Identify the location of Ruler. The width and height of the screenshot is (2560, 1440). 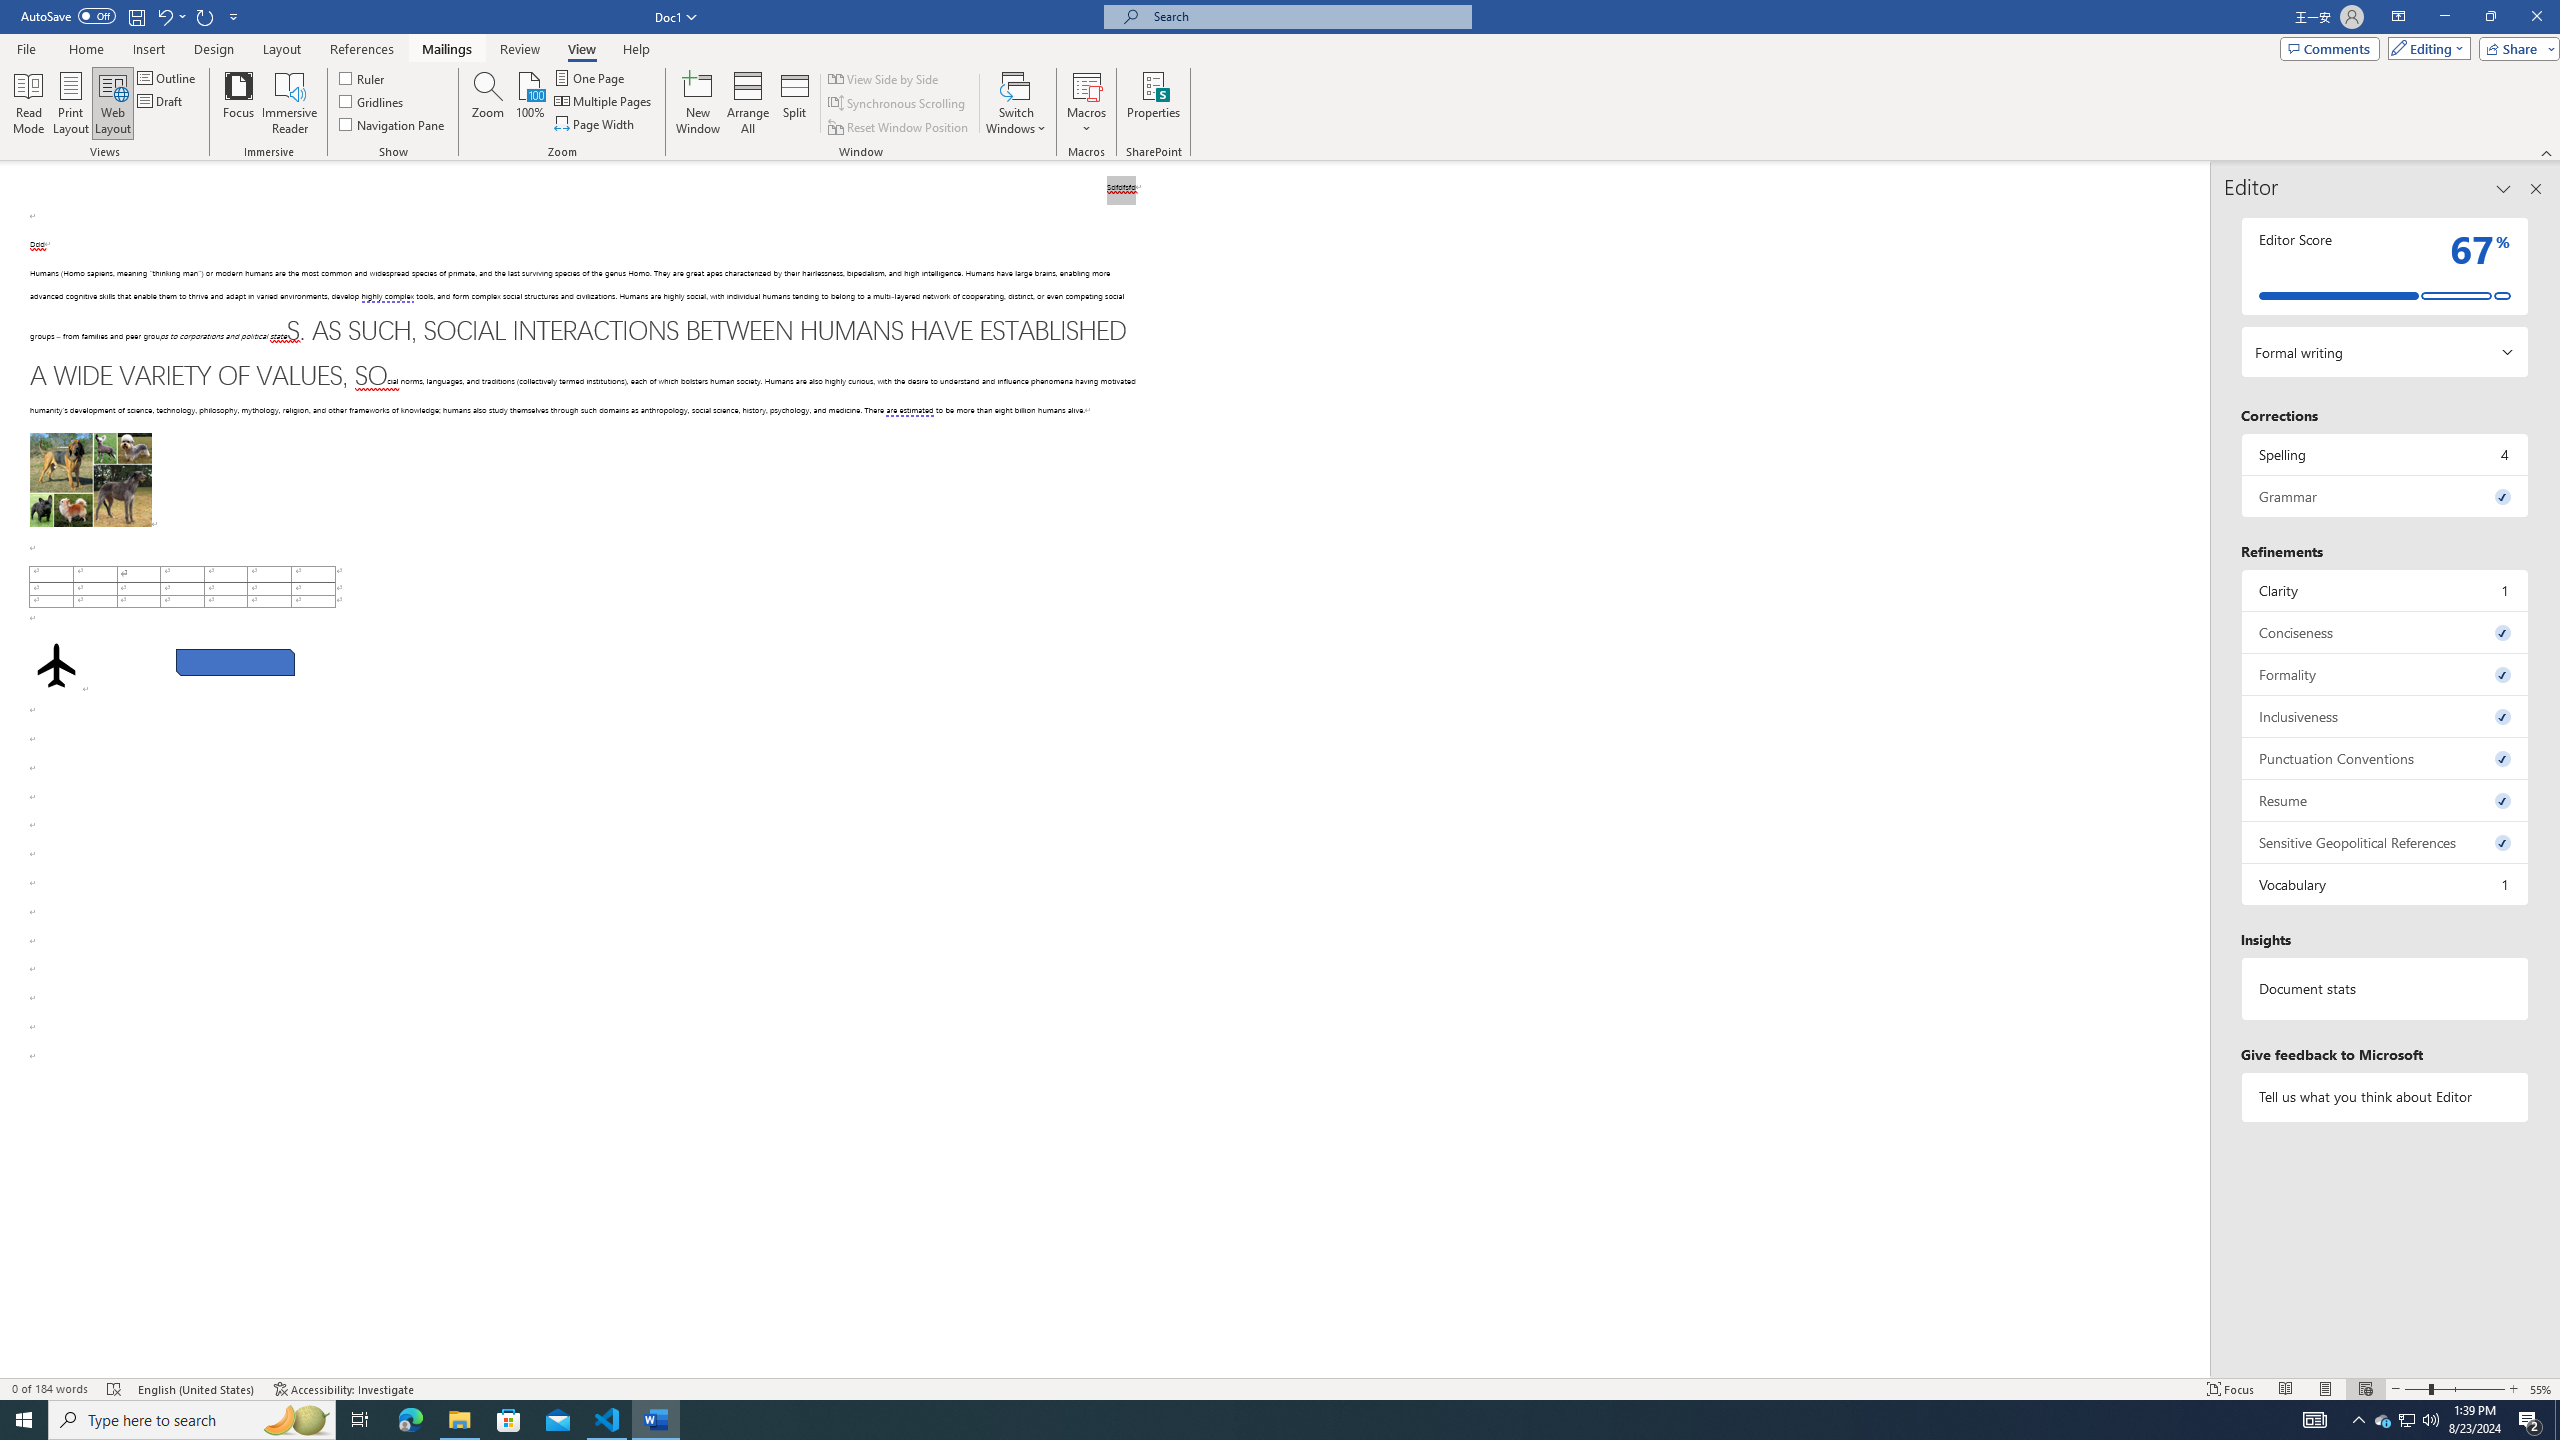
(363, 78).